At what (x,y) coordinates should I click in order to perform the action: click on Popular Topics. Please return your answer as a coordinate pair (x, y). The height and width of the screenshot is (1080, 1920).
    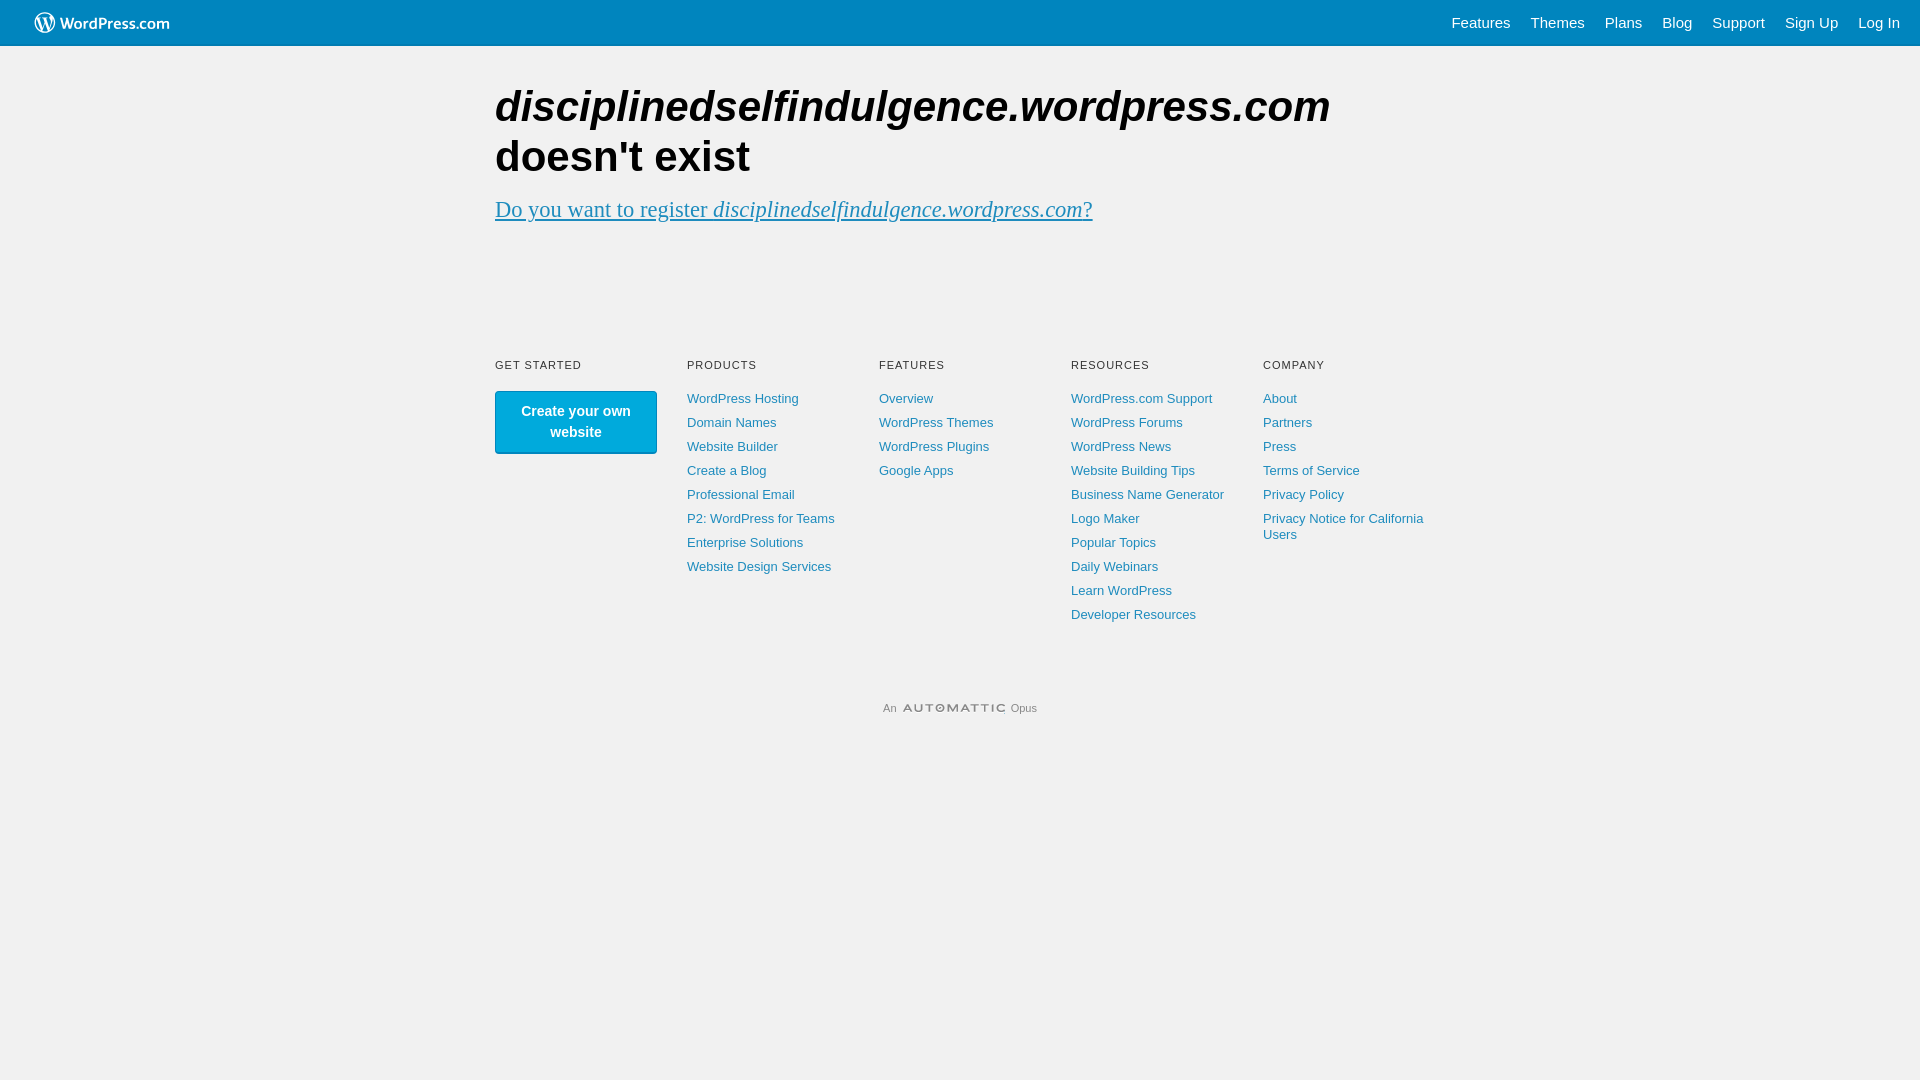
    Looking at the image, I should click on (1114, 542).